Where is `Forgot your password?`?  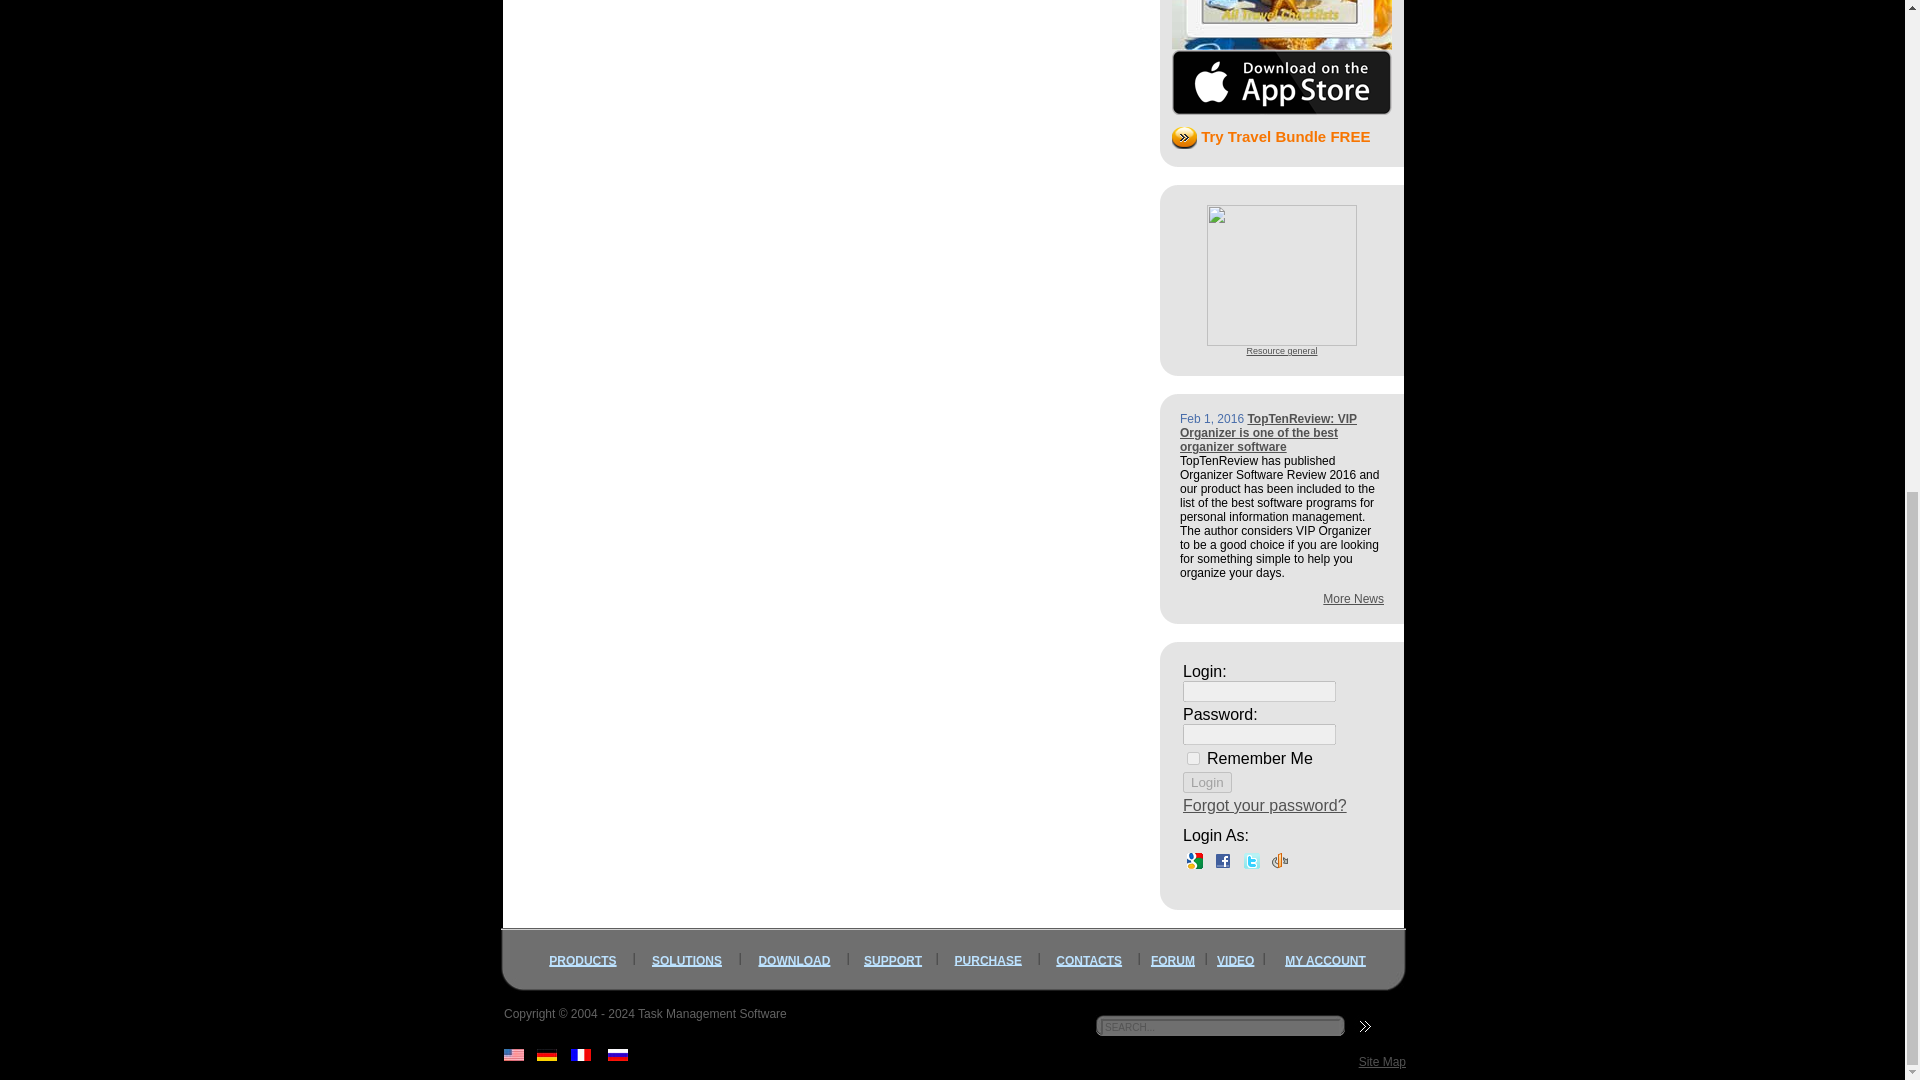 Forgot your password? is located at coordinates (1264, 806).